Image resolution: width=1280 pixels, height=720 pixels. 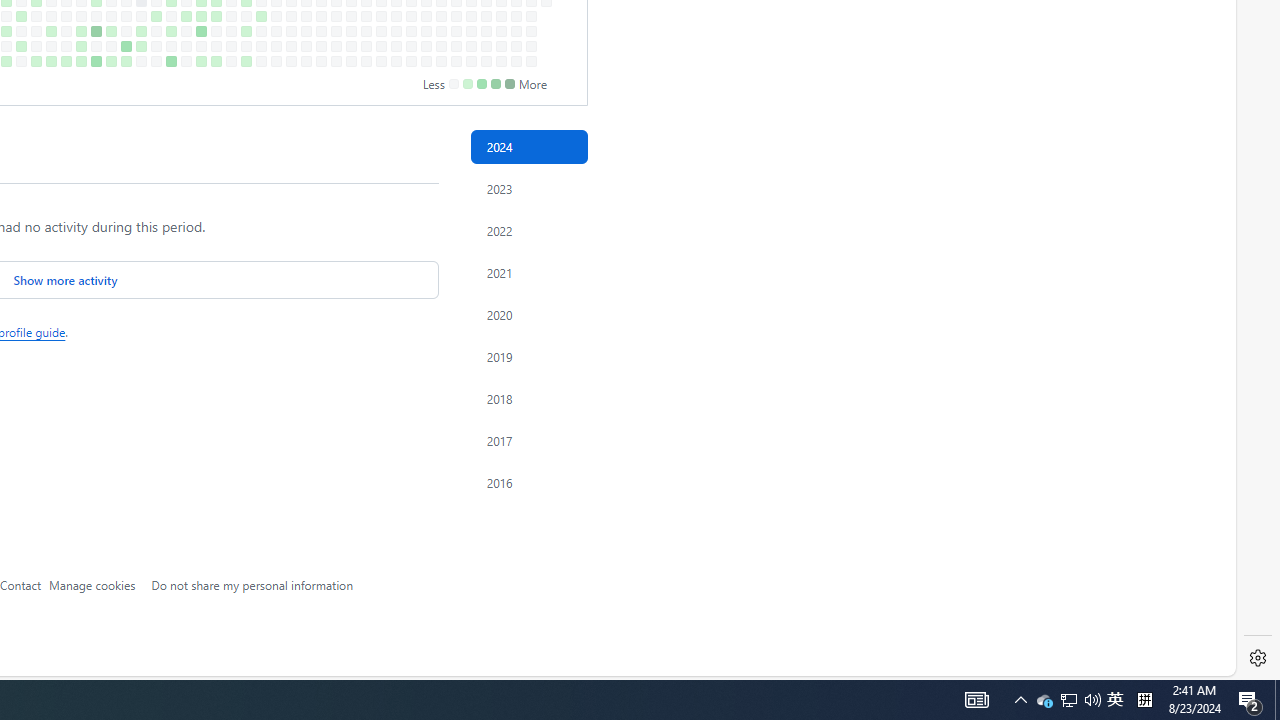 I want to click on No contributions on June 29th., so click(x=141, y=61).